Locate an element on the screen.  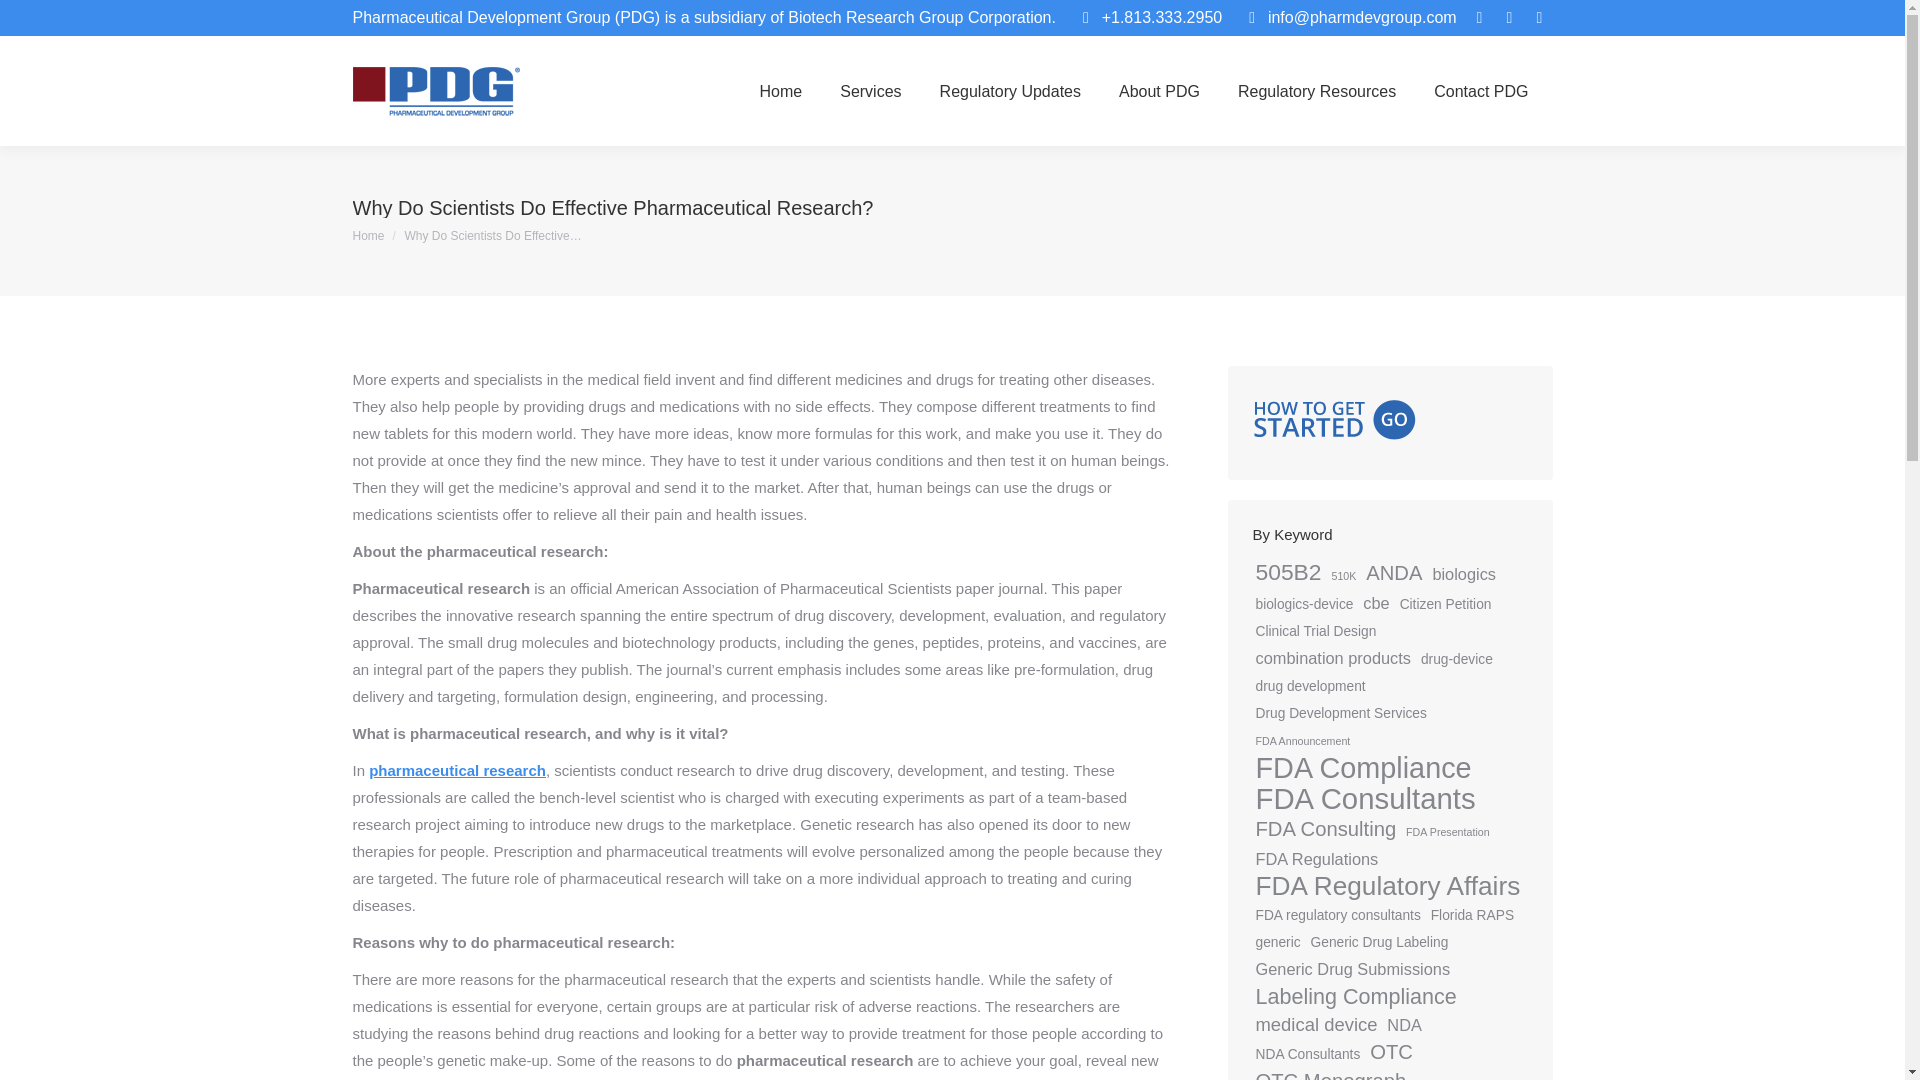
Dribbble page opens in new window is located at coordinates (1538, 18).